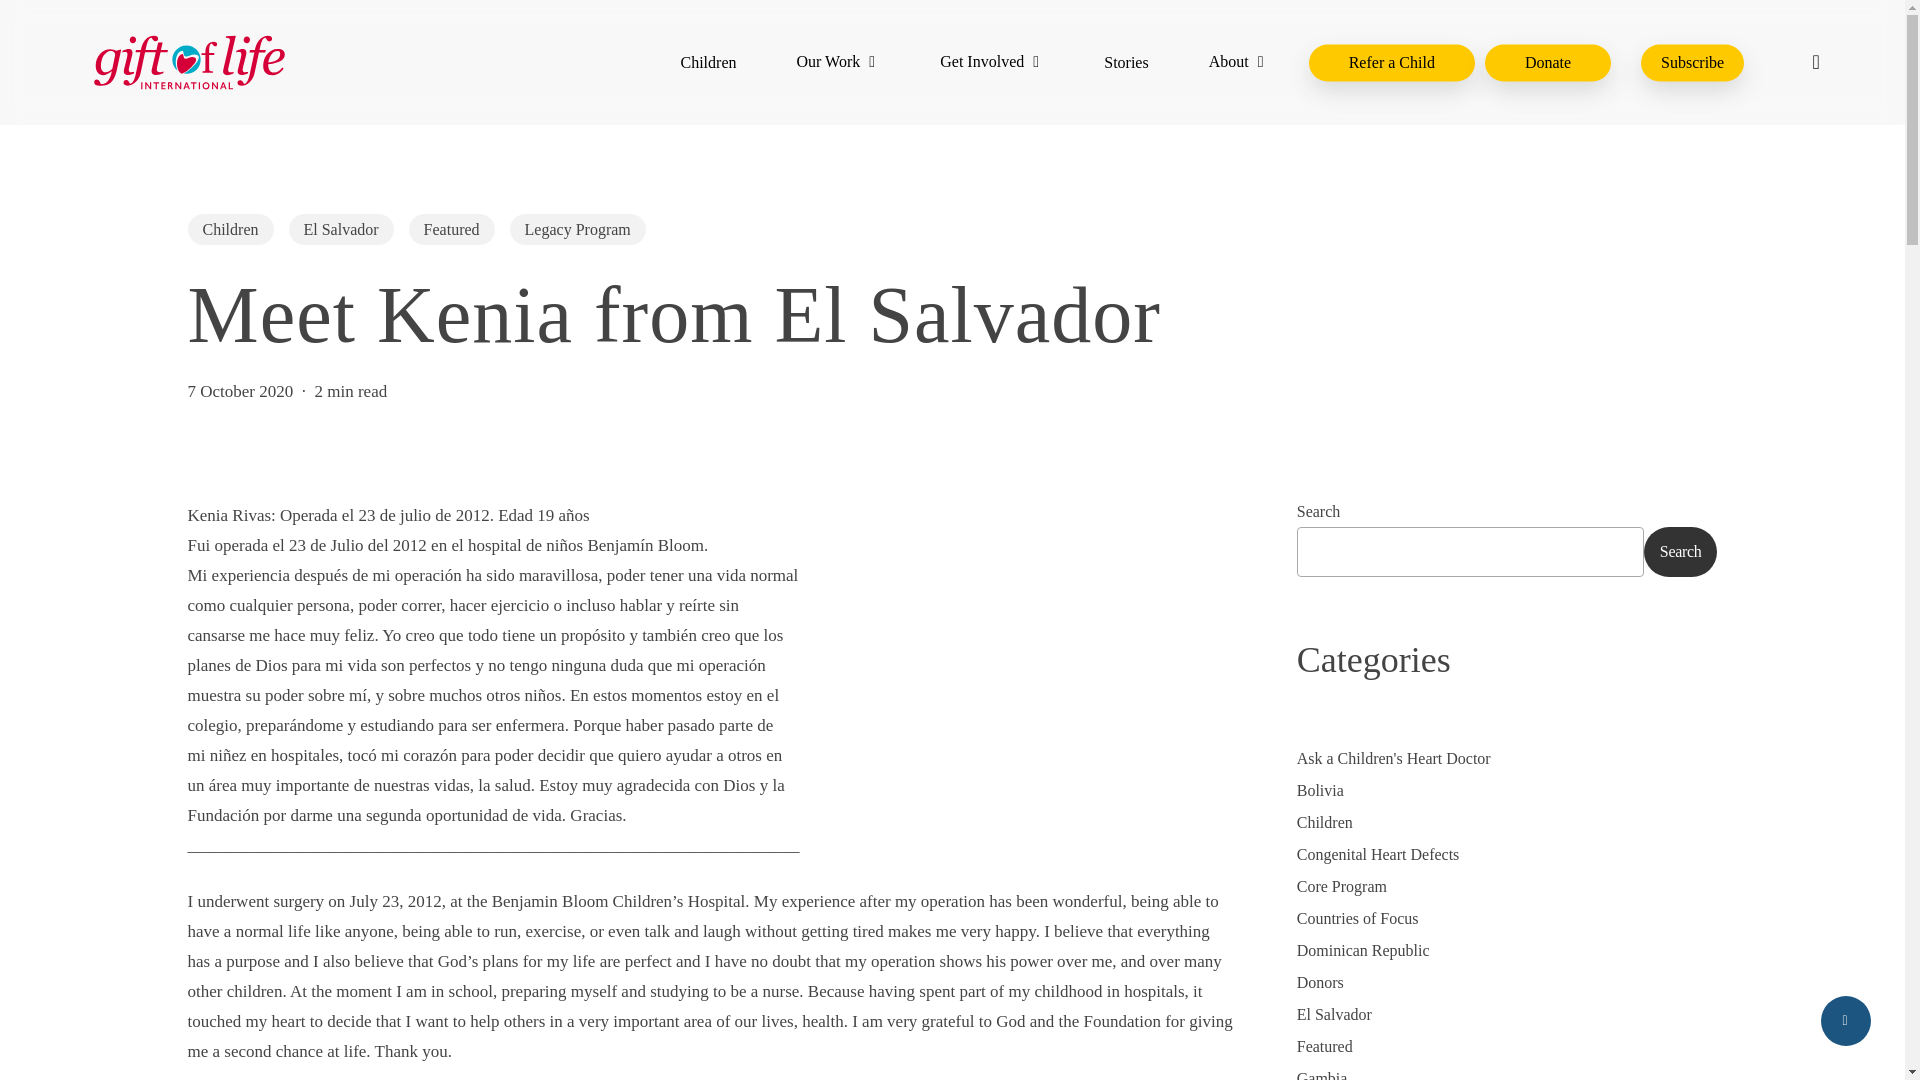  I want to click on Stories, so click(1126, 62).